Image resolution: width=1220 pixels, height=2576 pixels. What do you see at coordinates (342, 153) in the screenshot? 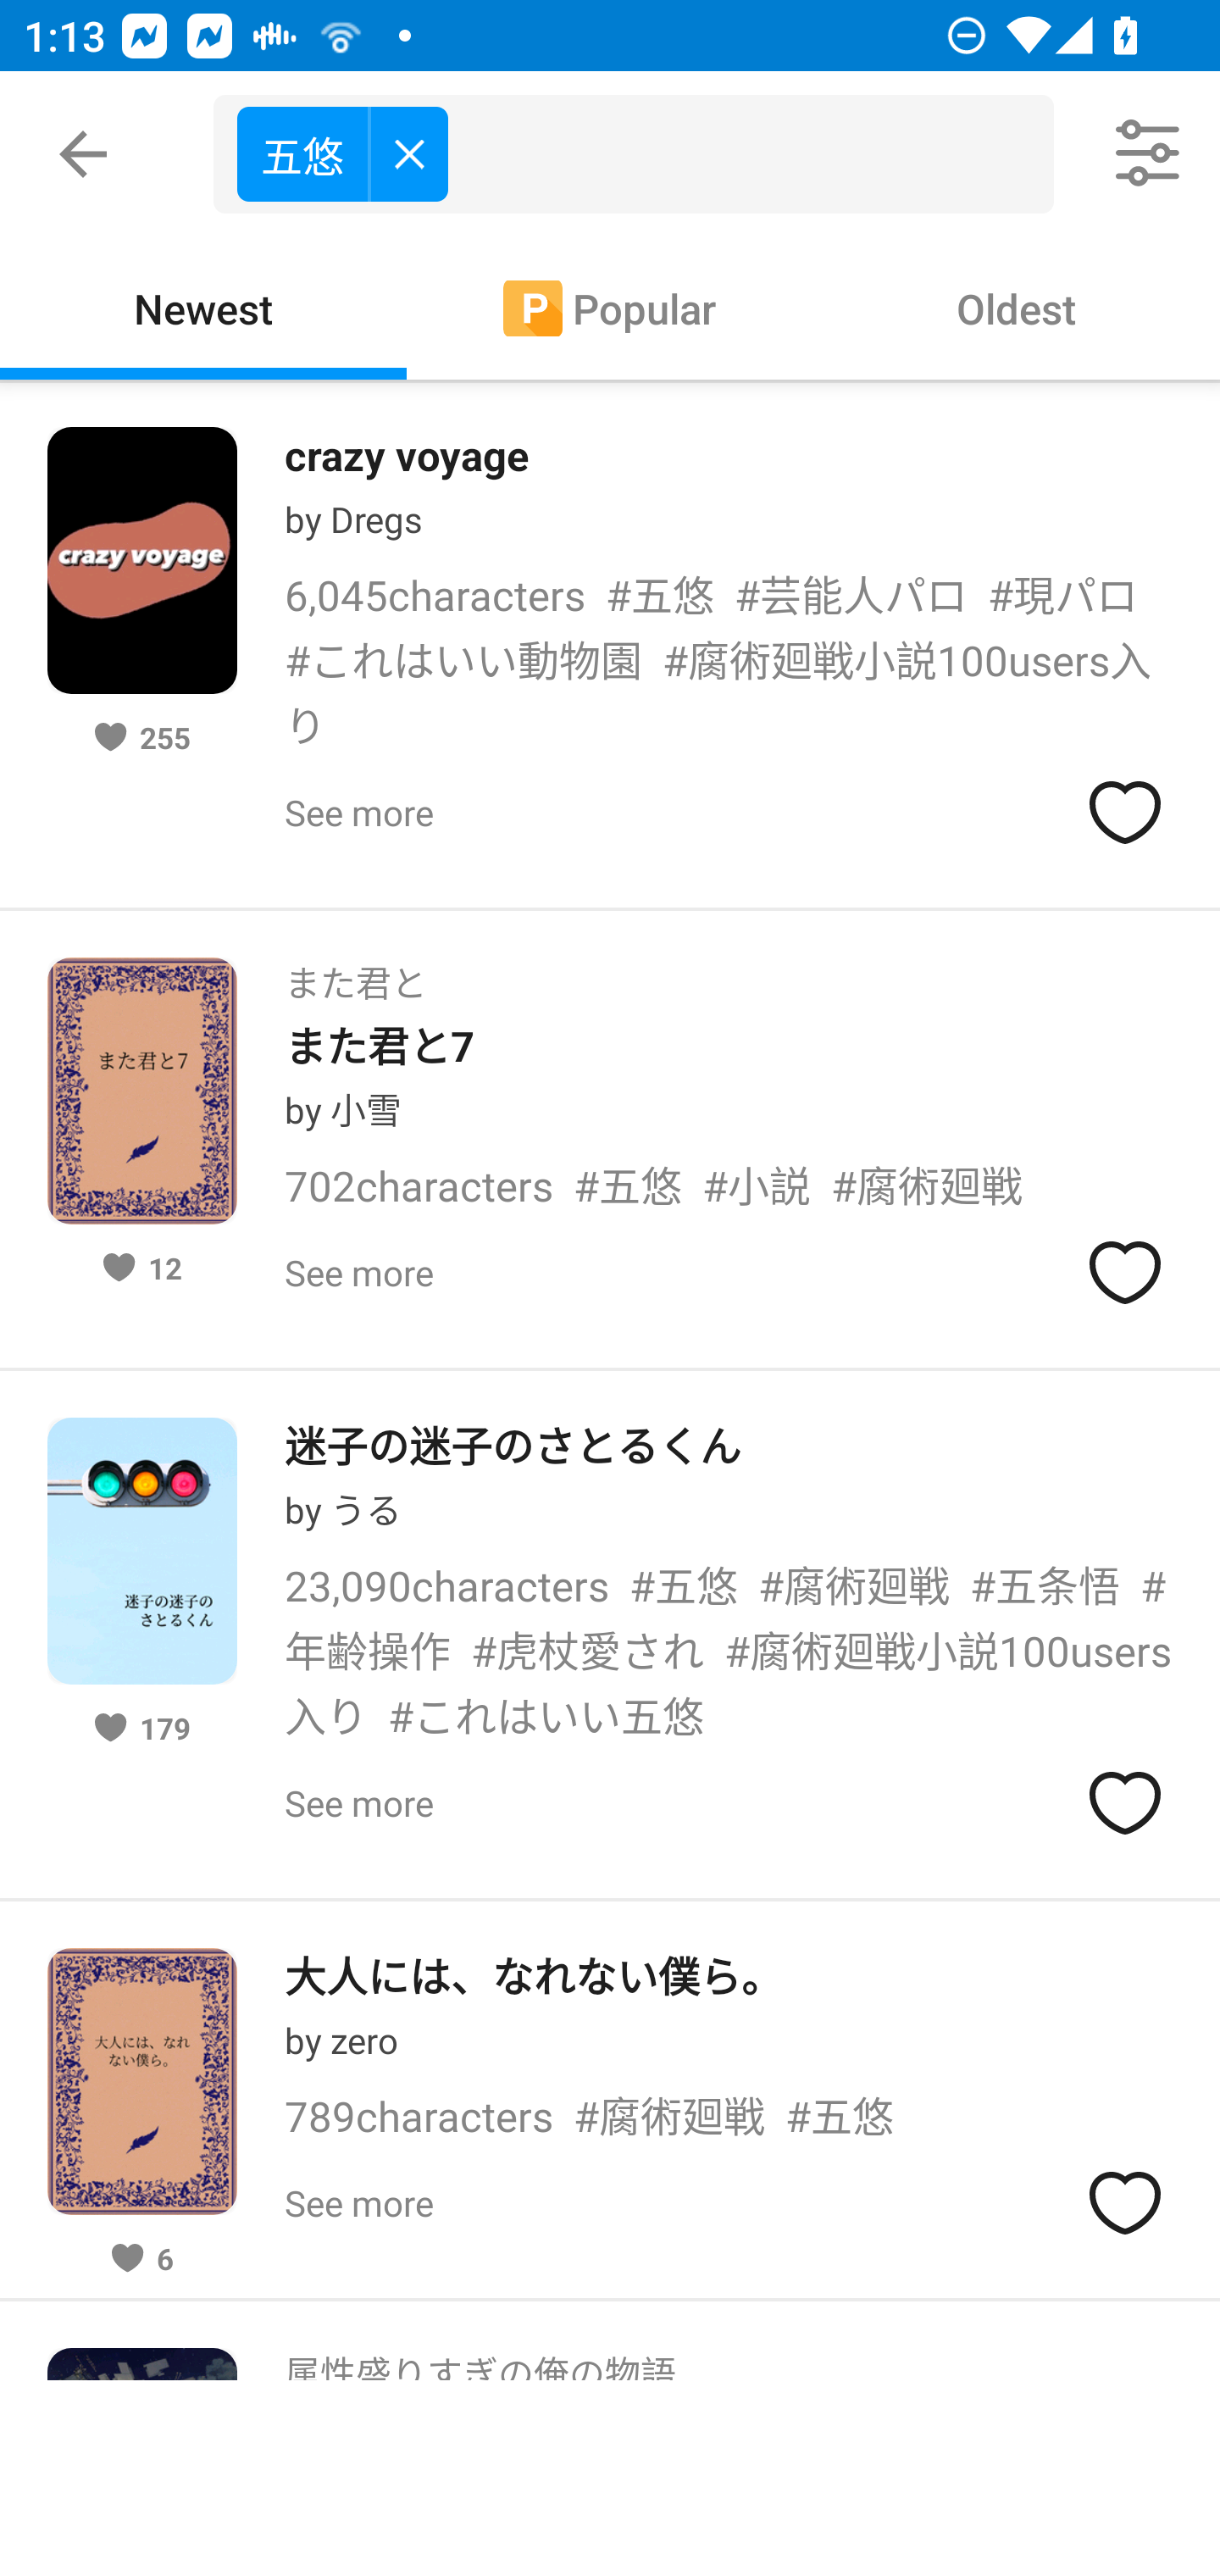
I see `五悠` at bounding box center [342, 153].